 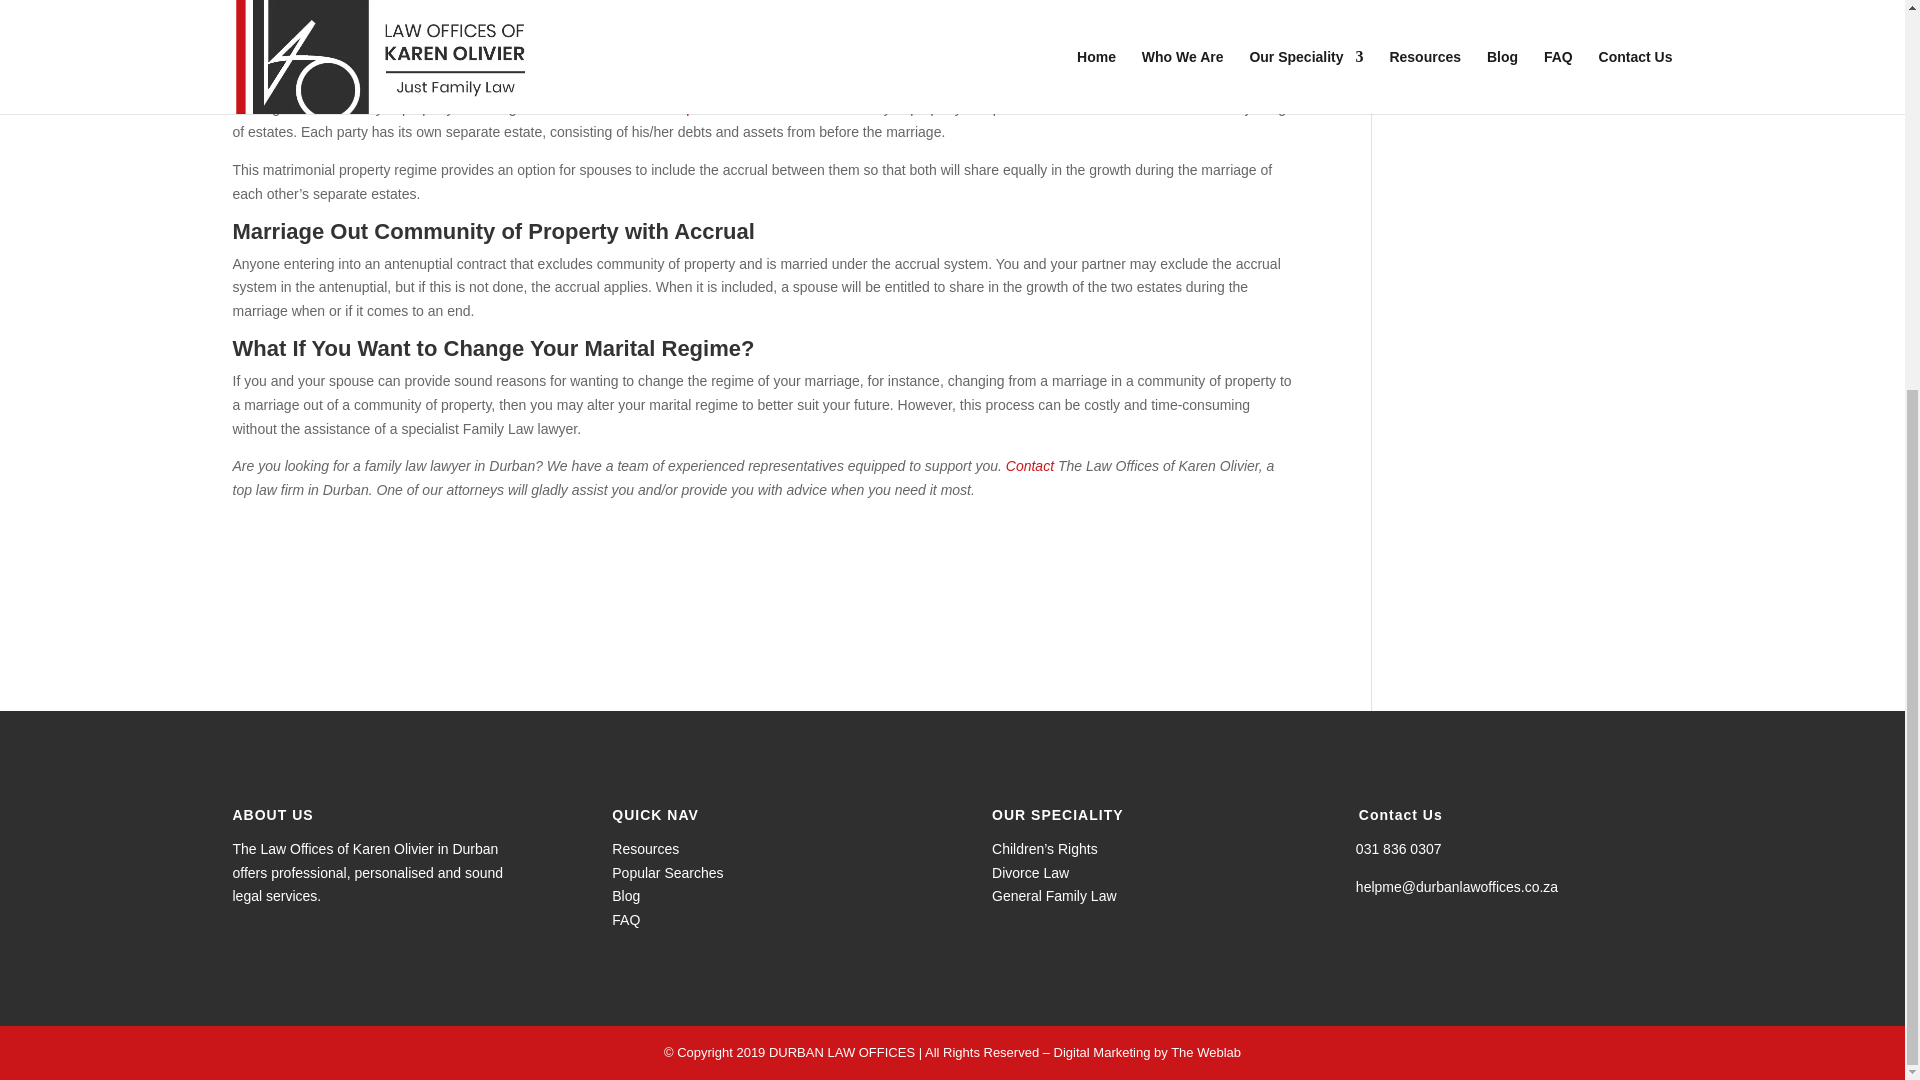 I want to click on General Family Law, so click(x=1054, y=895).